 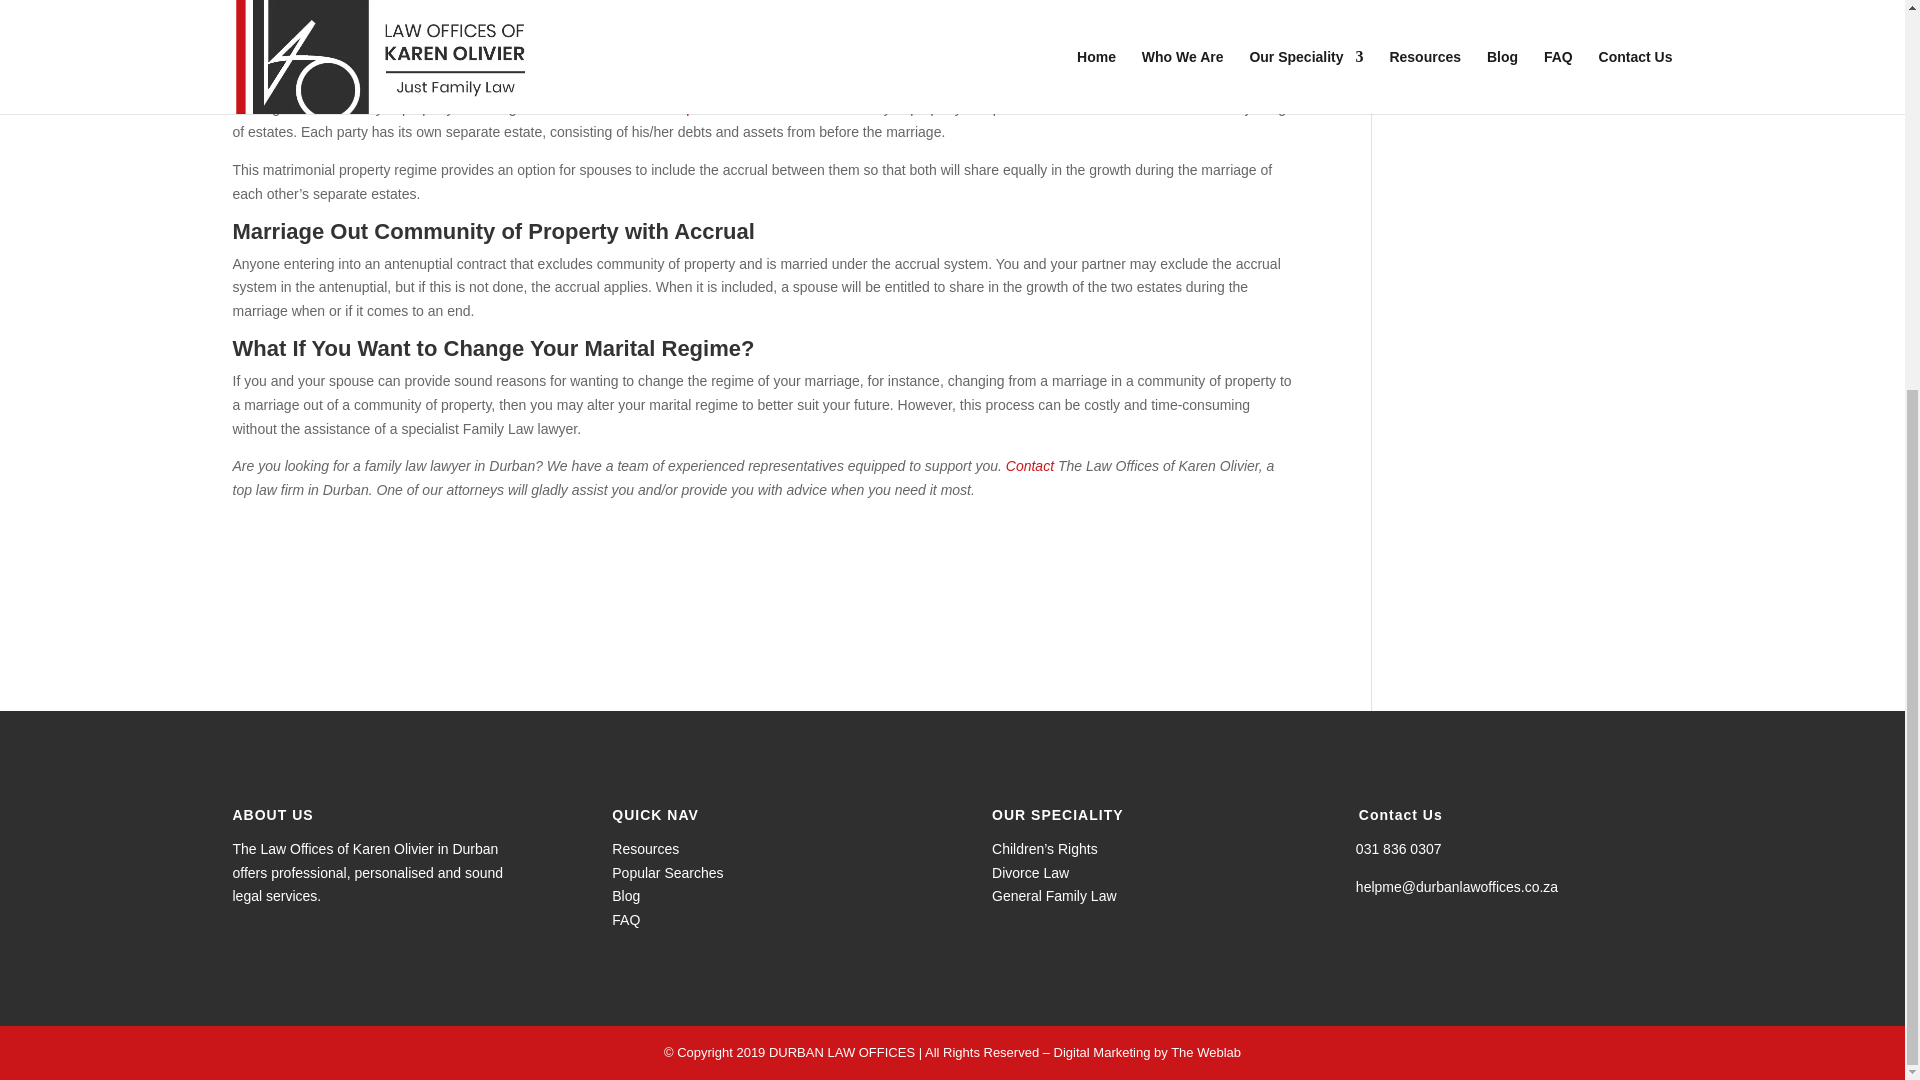 I want to click on General Family Law, so click(x=1054, y=895).